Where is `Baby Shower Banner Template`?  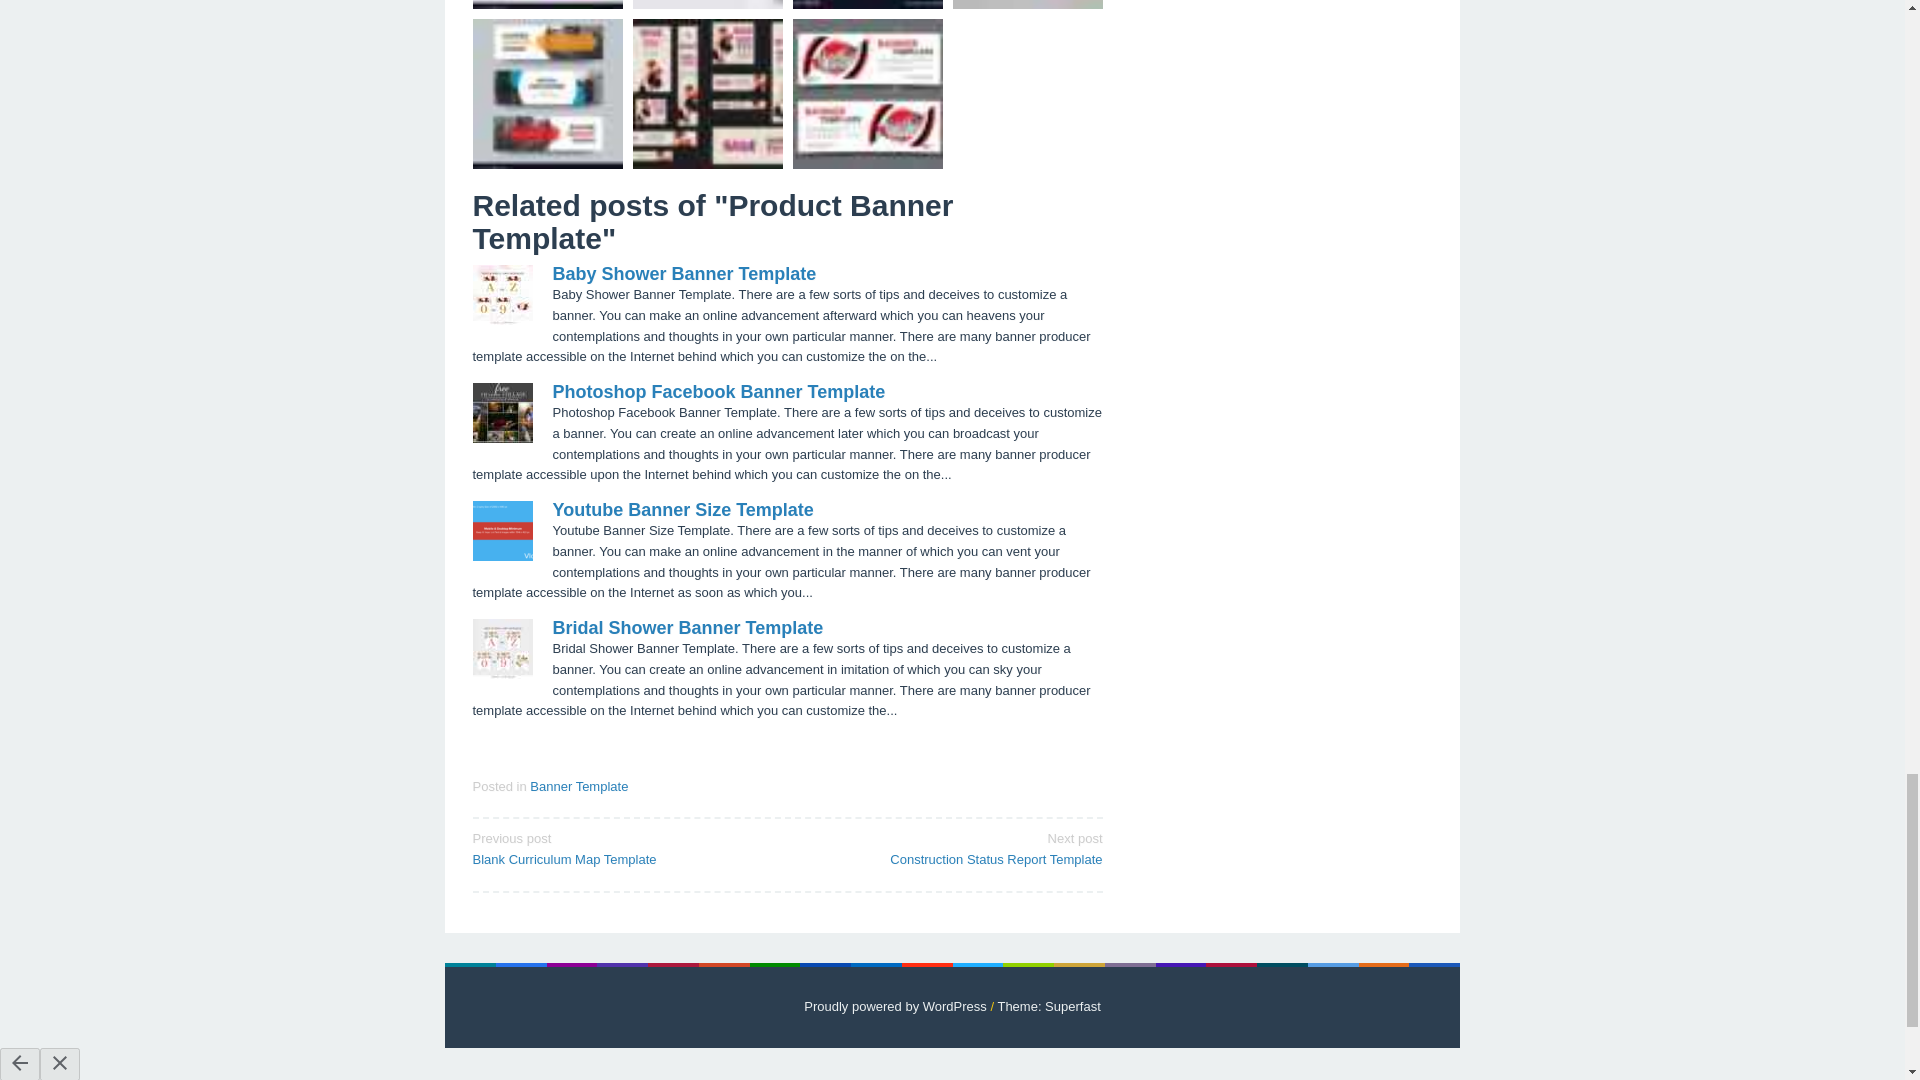 Baby Shower Banner Template is located at coordinates (684, 274).